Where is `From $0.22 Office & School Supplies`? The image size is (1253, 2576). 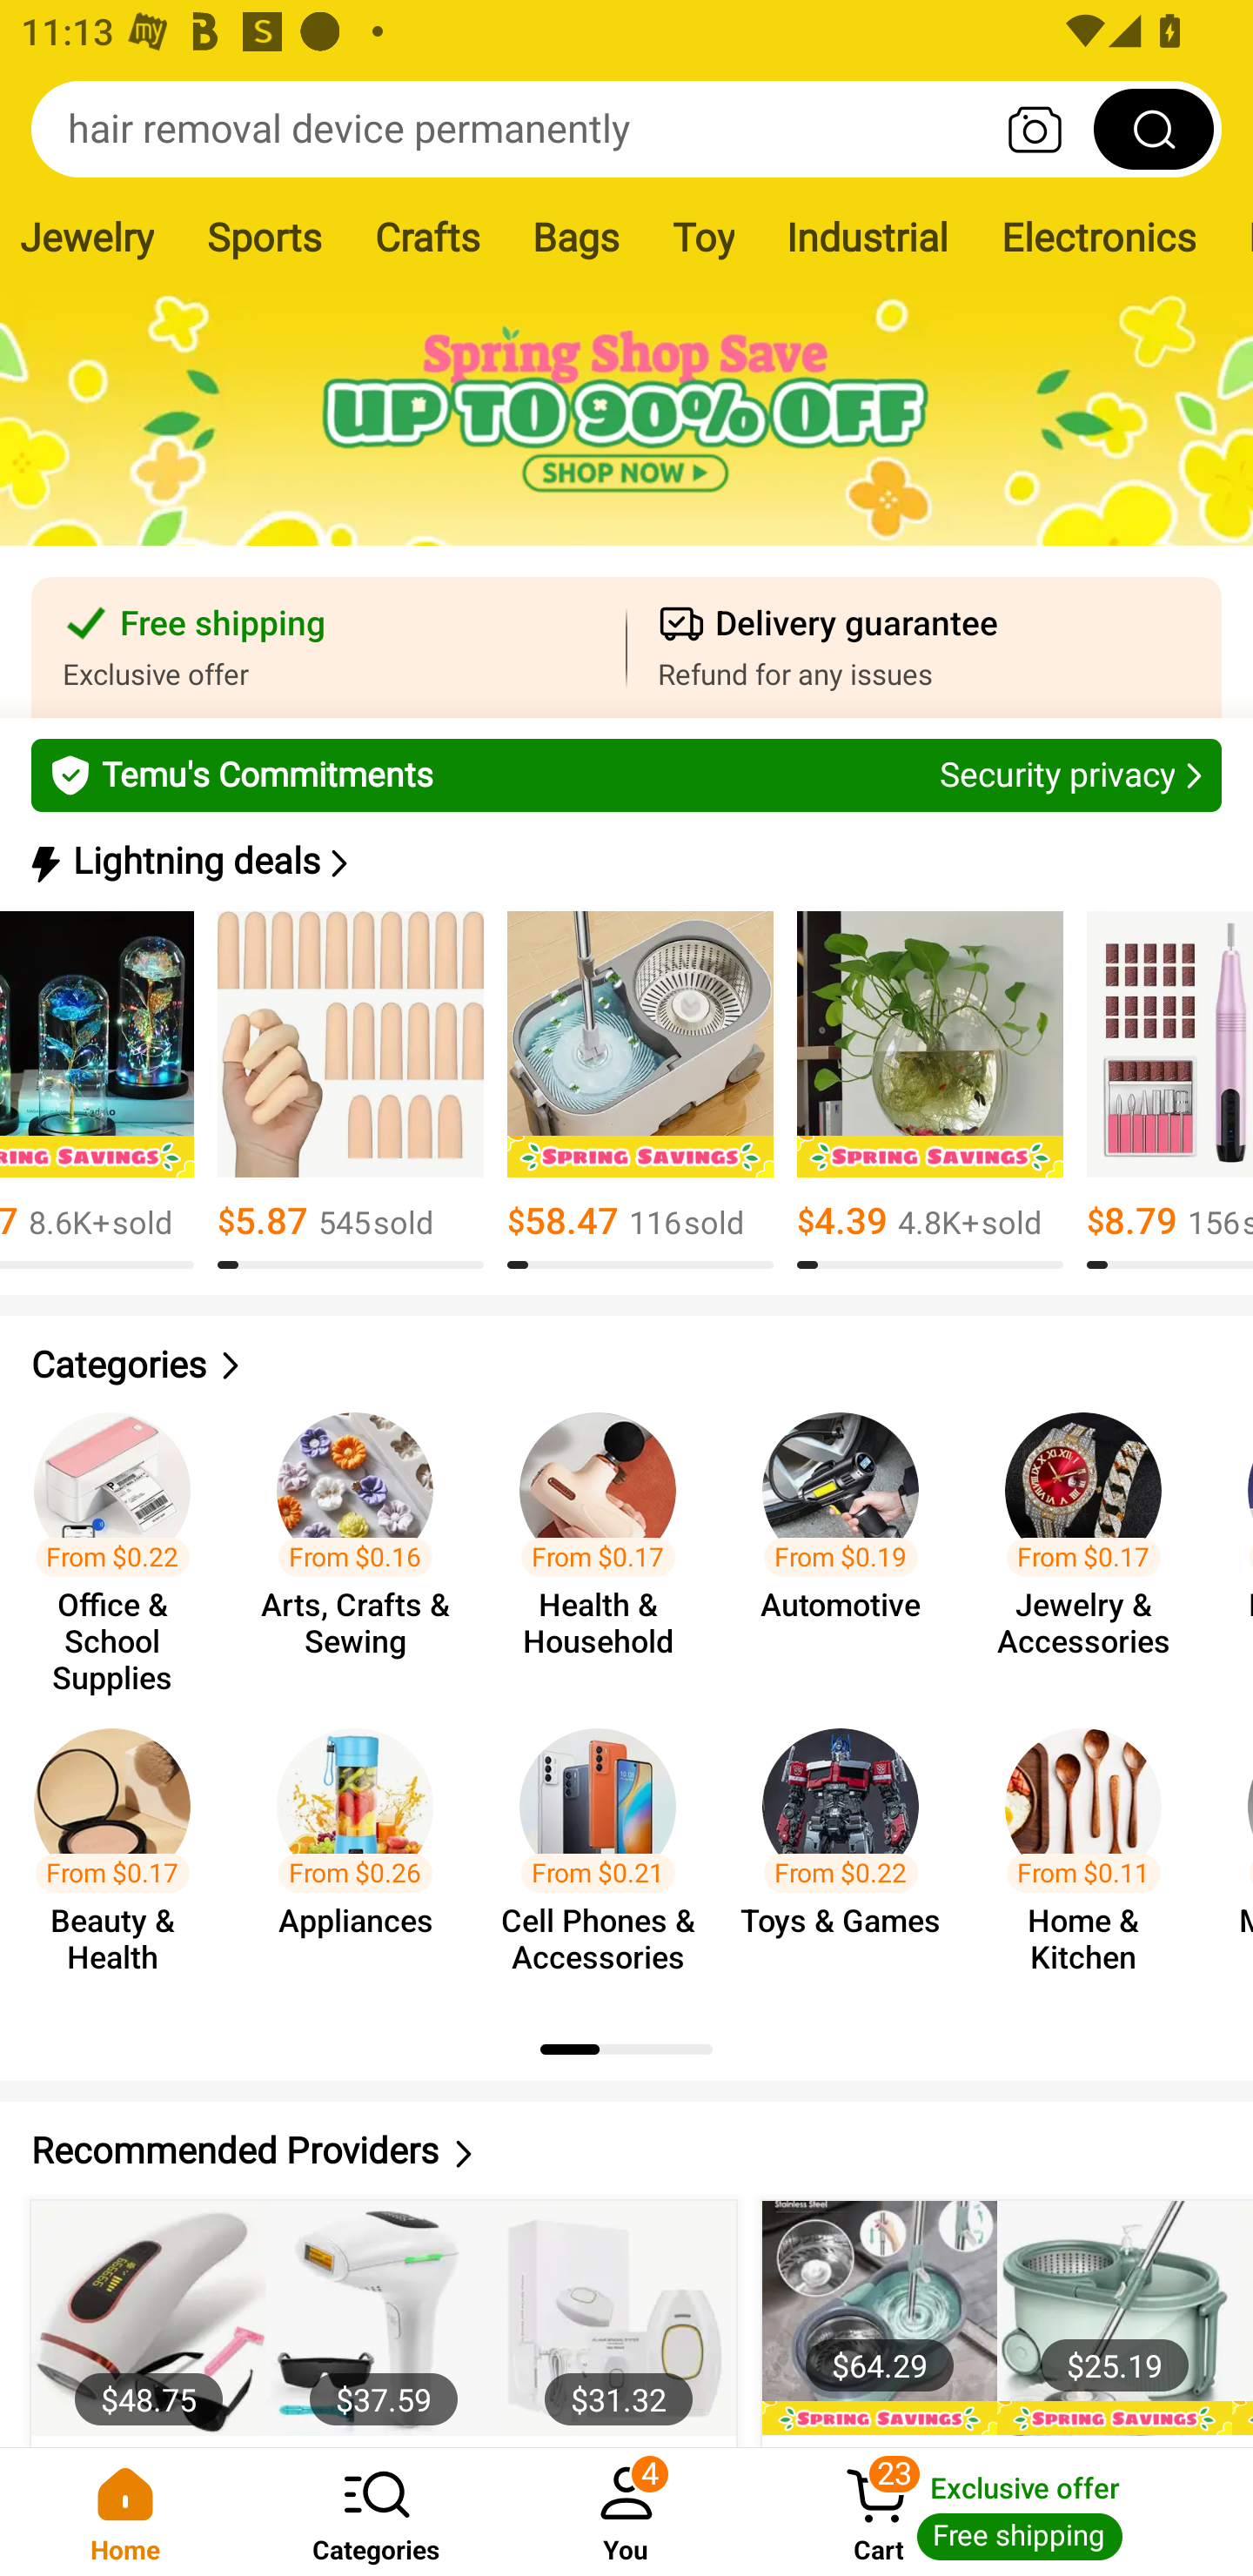
From $0.22 Office & School Supplies is located at coordinates (122, 1539).